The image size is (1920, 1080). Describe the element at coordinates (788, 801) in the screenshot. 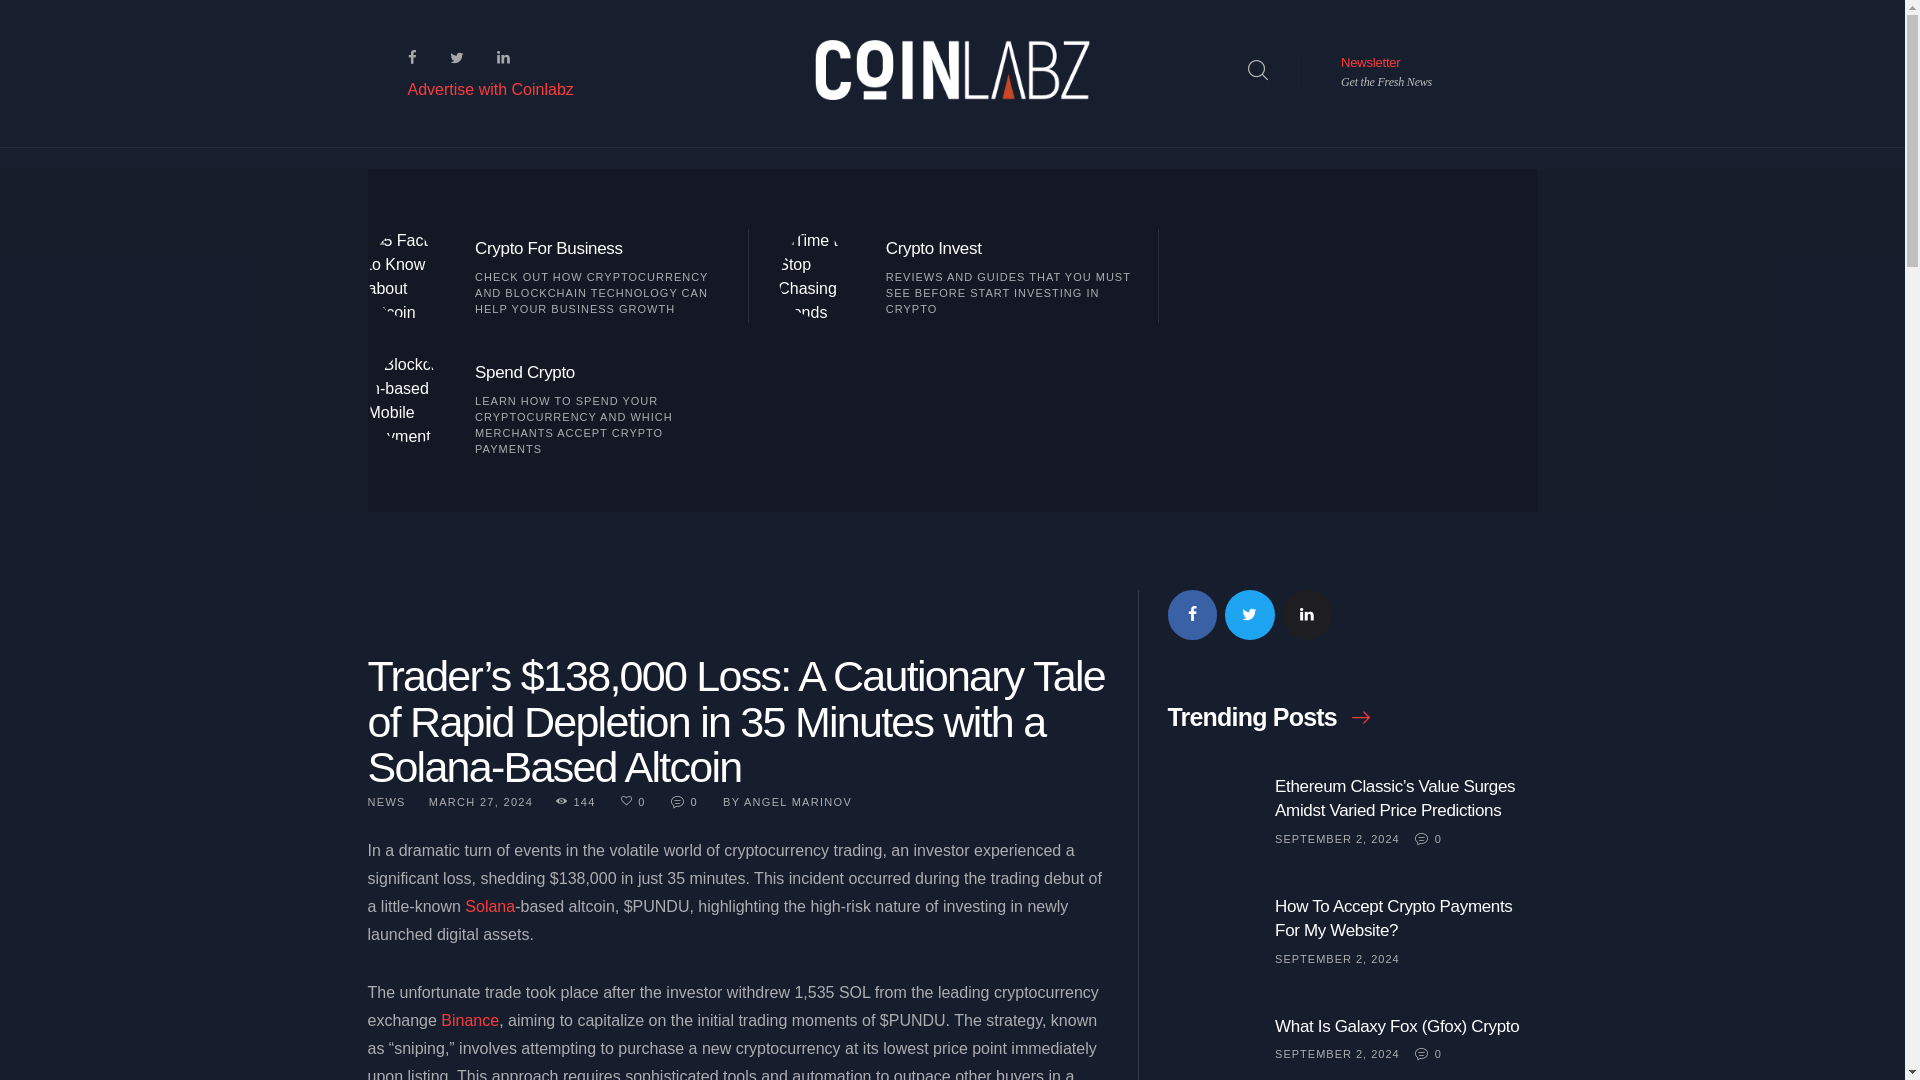

I see `BY ANGEL MARINOV` at that location.